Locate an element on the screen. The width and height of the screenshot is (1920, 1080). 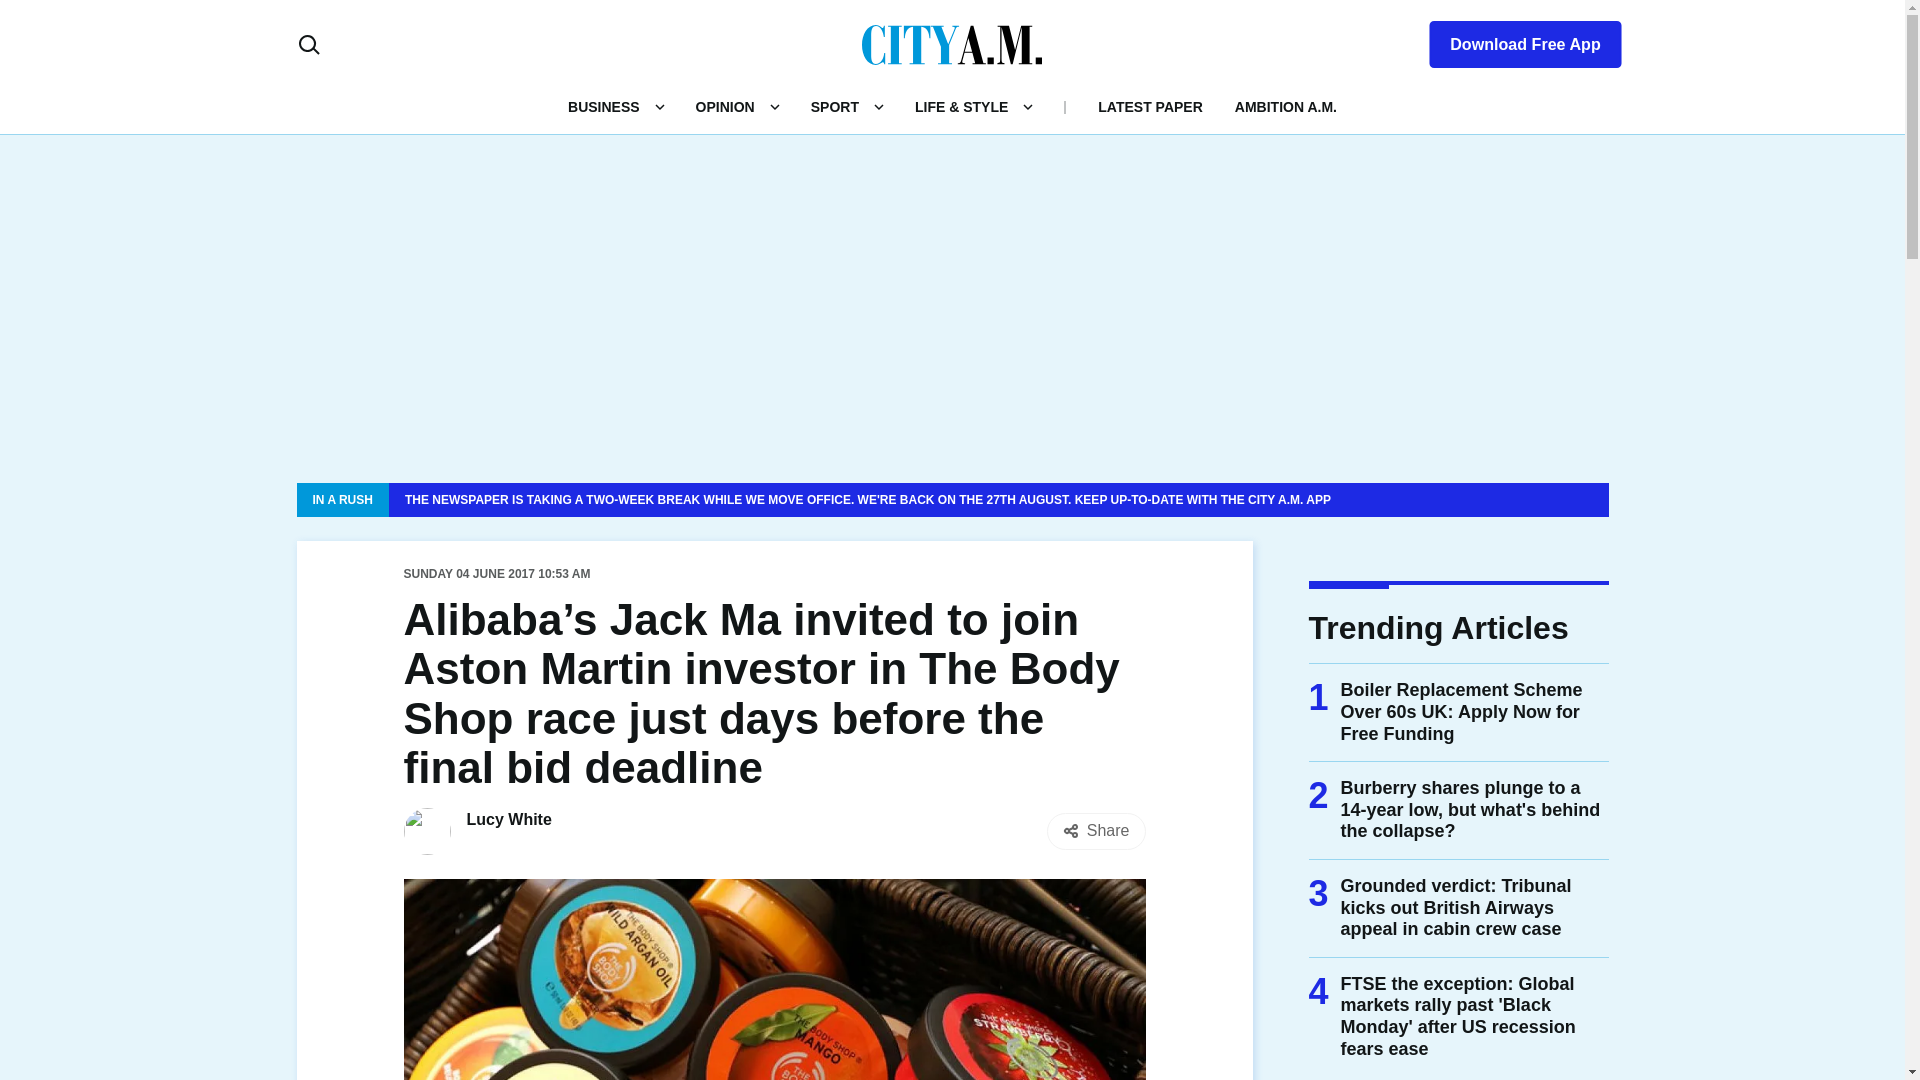
SPORT is located at coordinates (834, 106).